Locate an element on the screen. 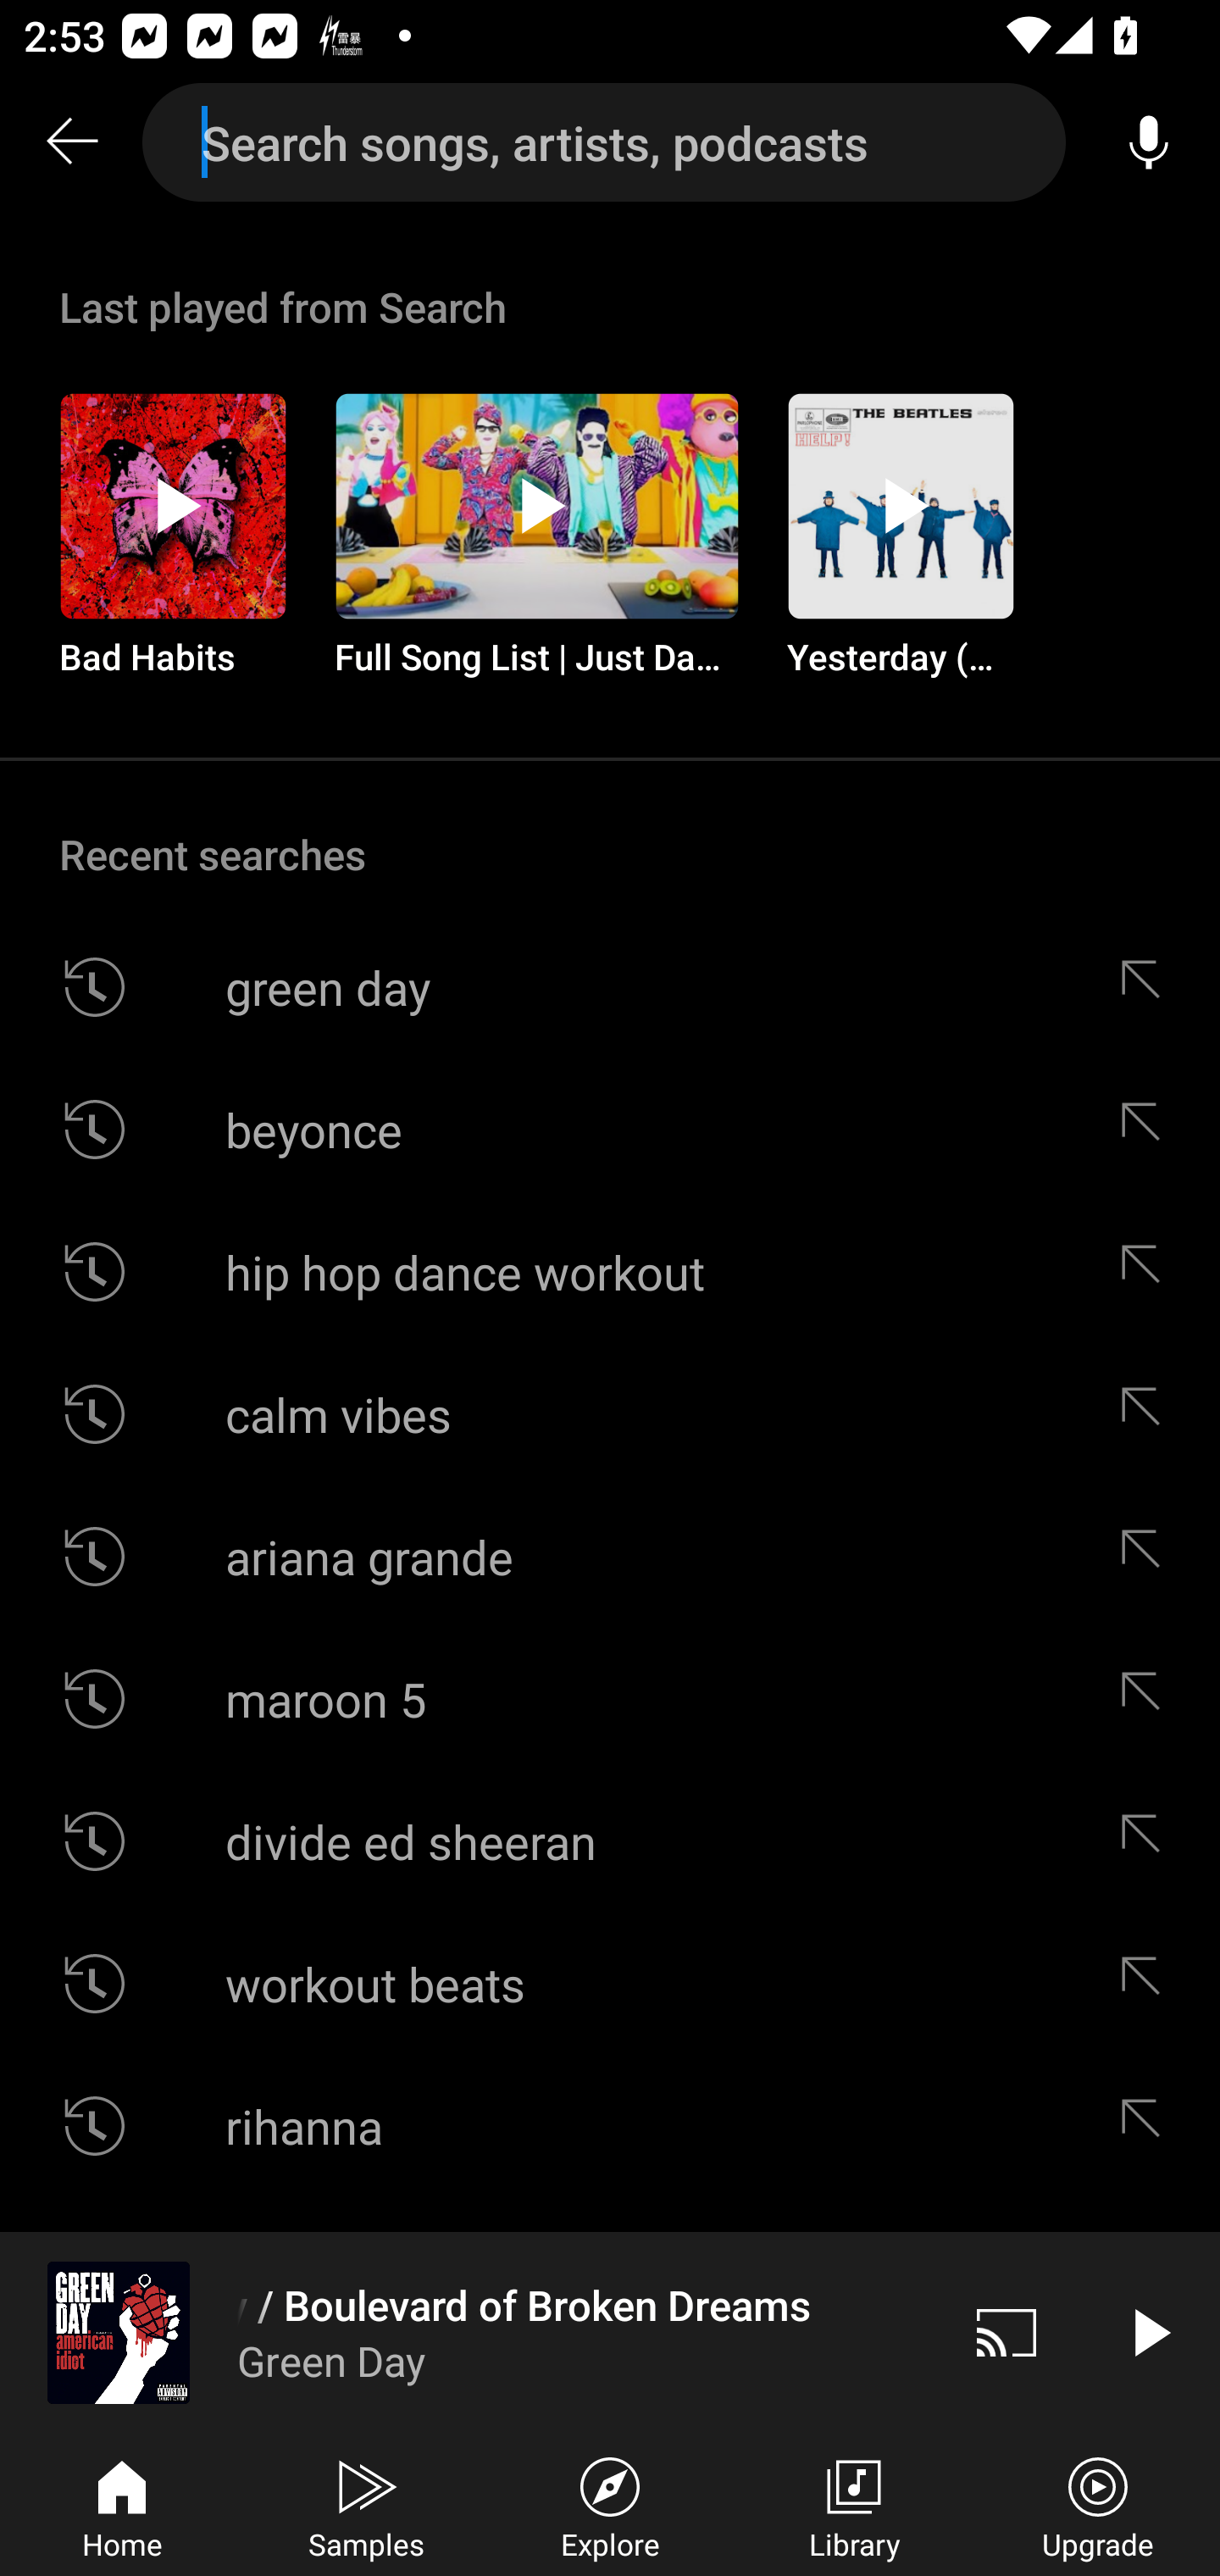  Voice search is located at coordinates (1149, 142).